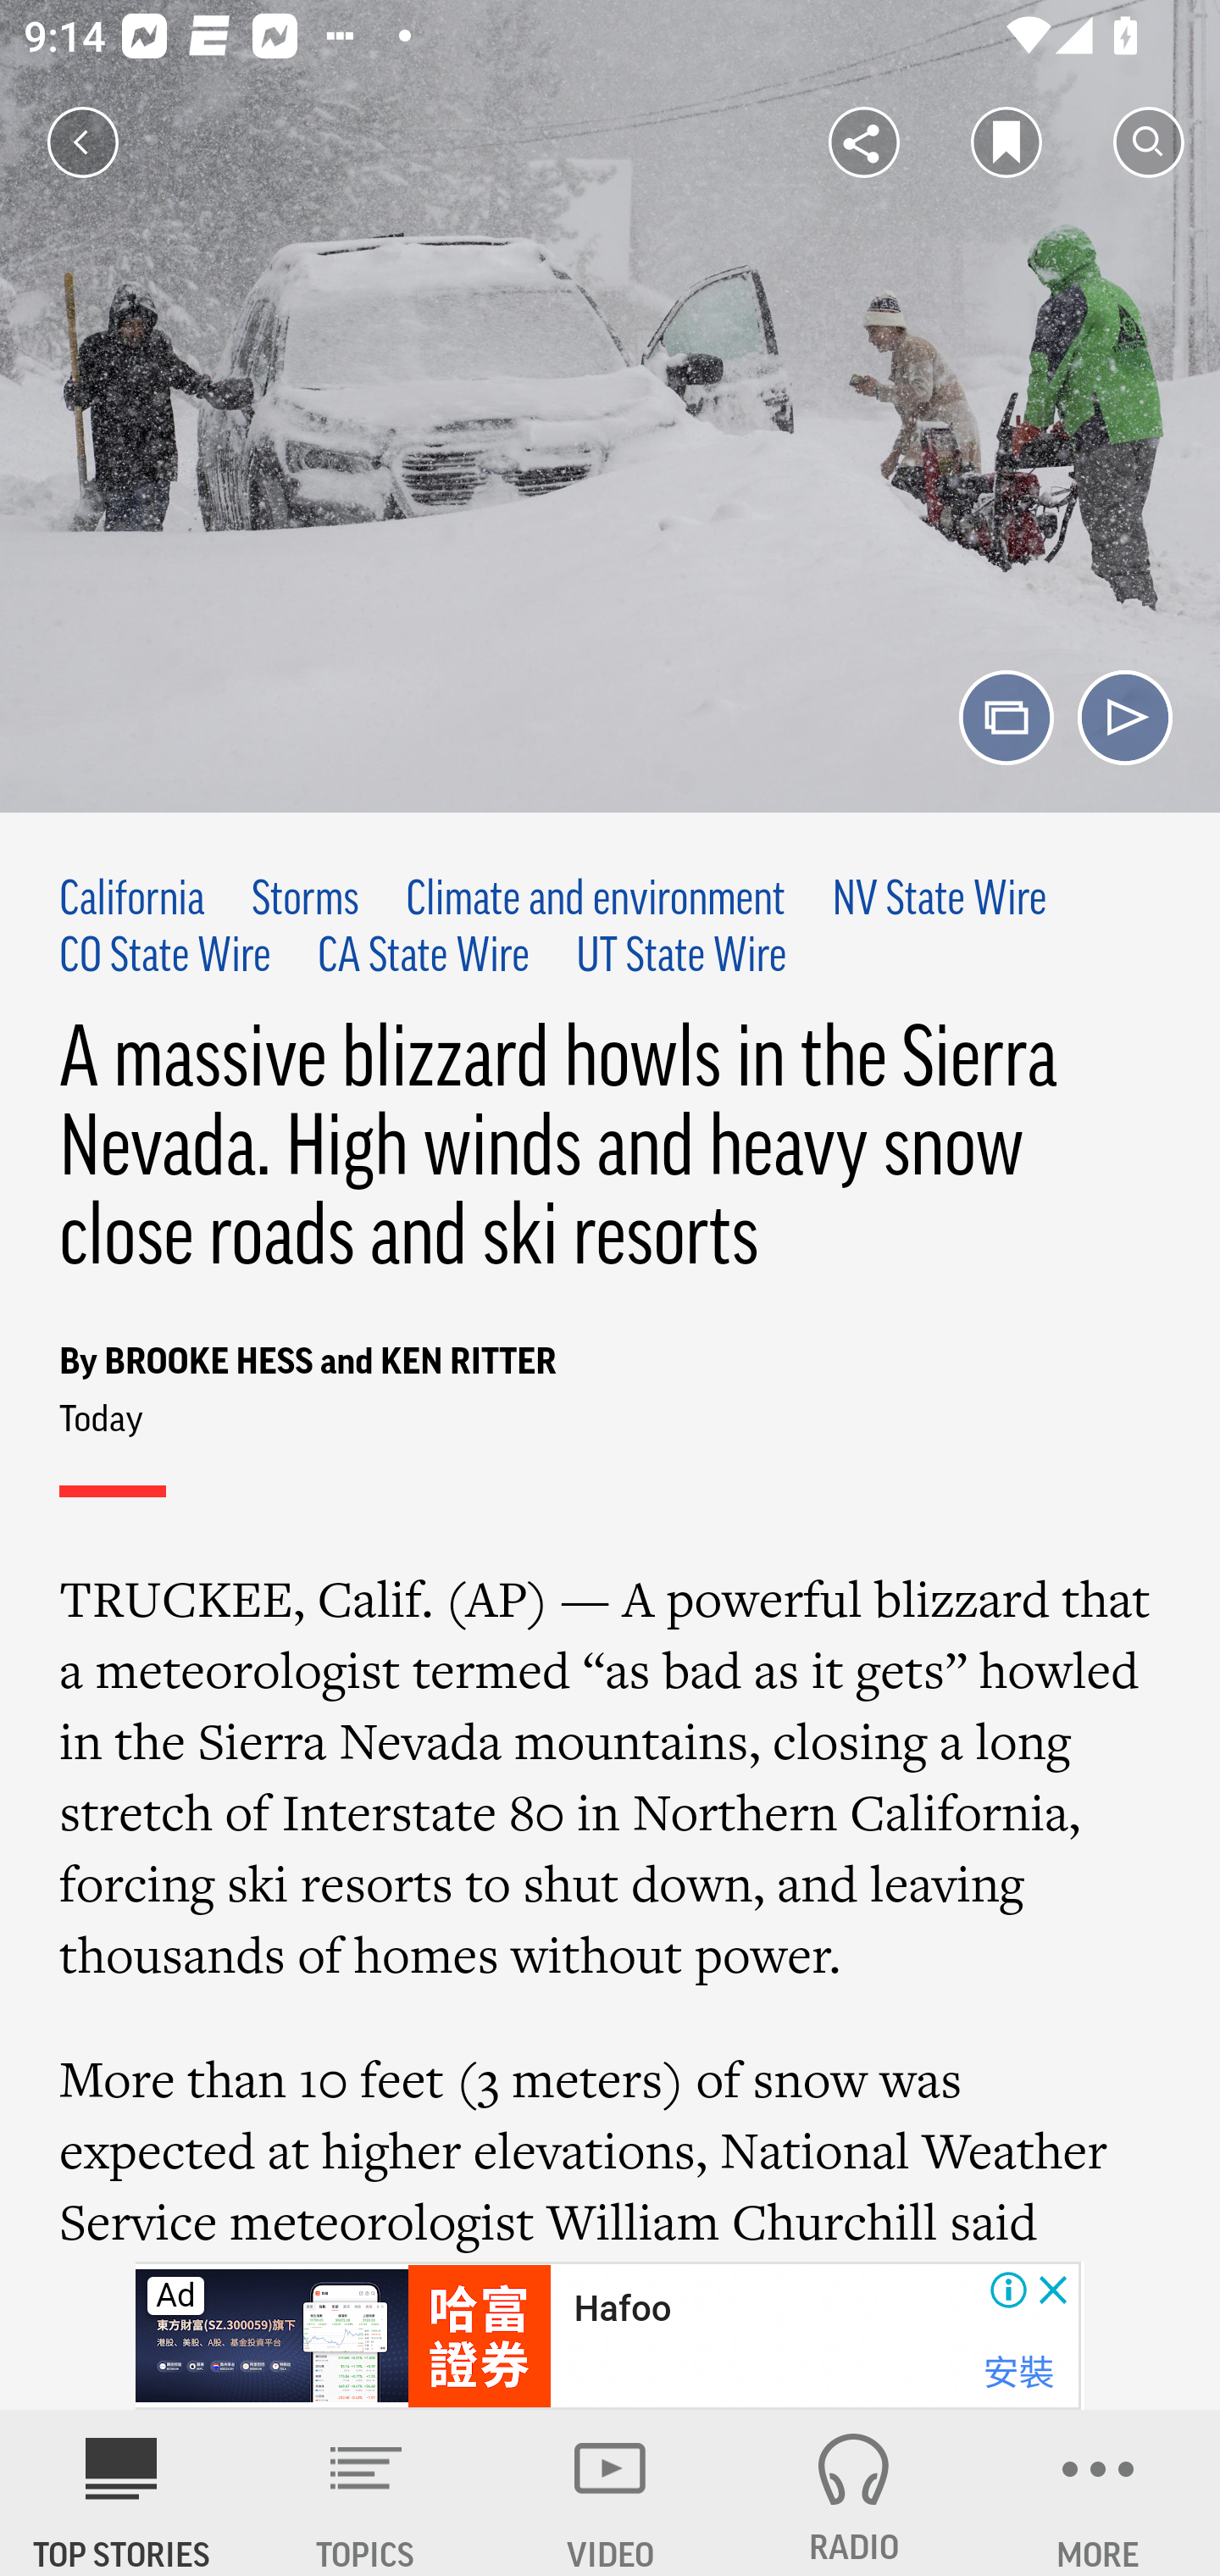 The image size is (1220, 2576). I want to click on 安裝, so click(1018, 2373).